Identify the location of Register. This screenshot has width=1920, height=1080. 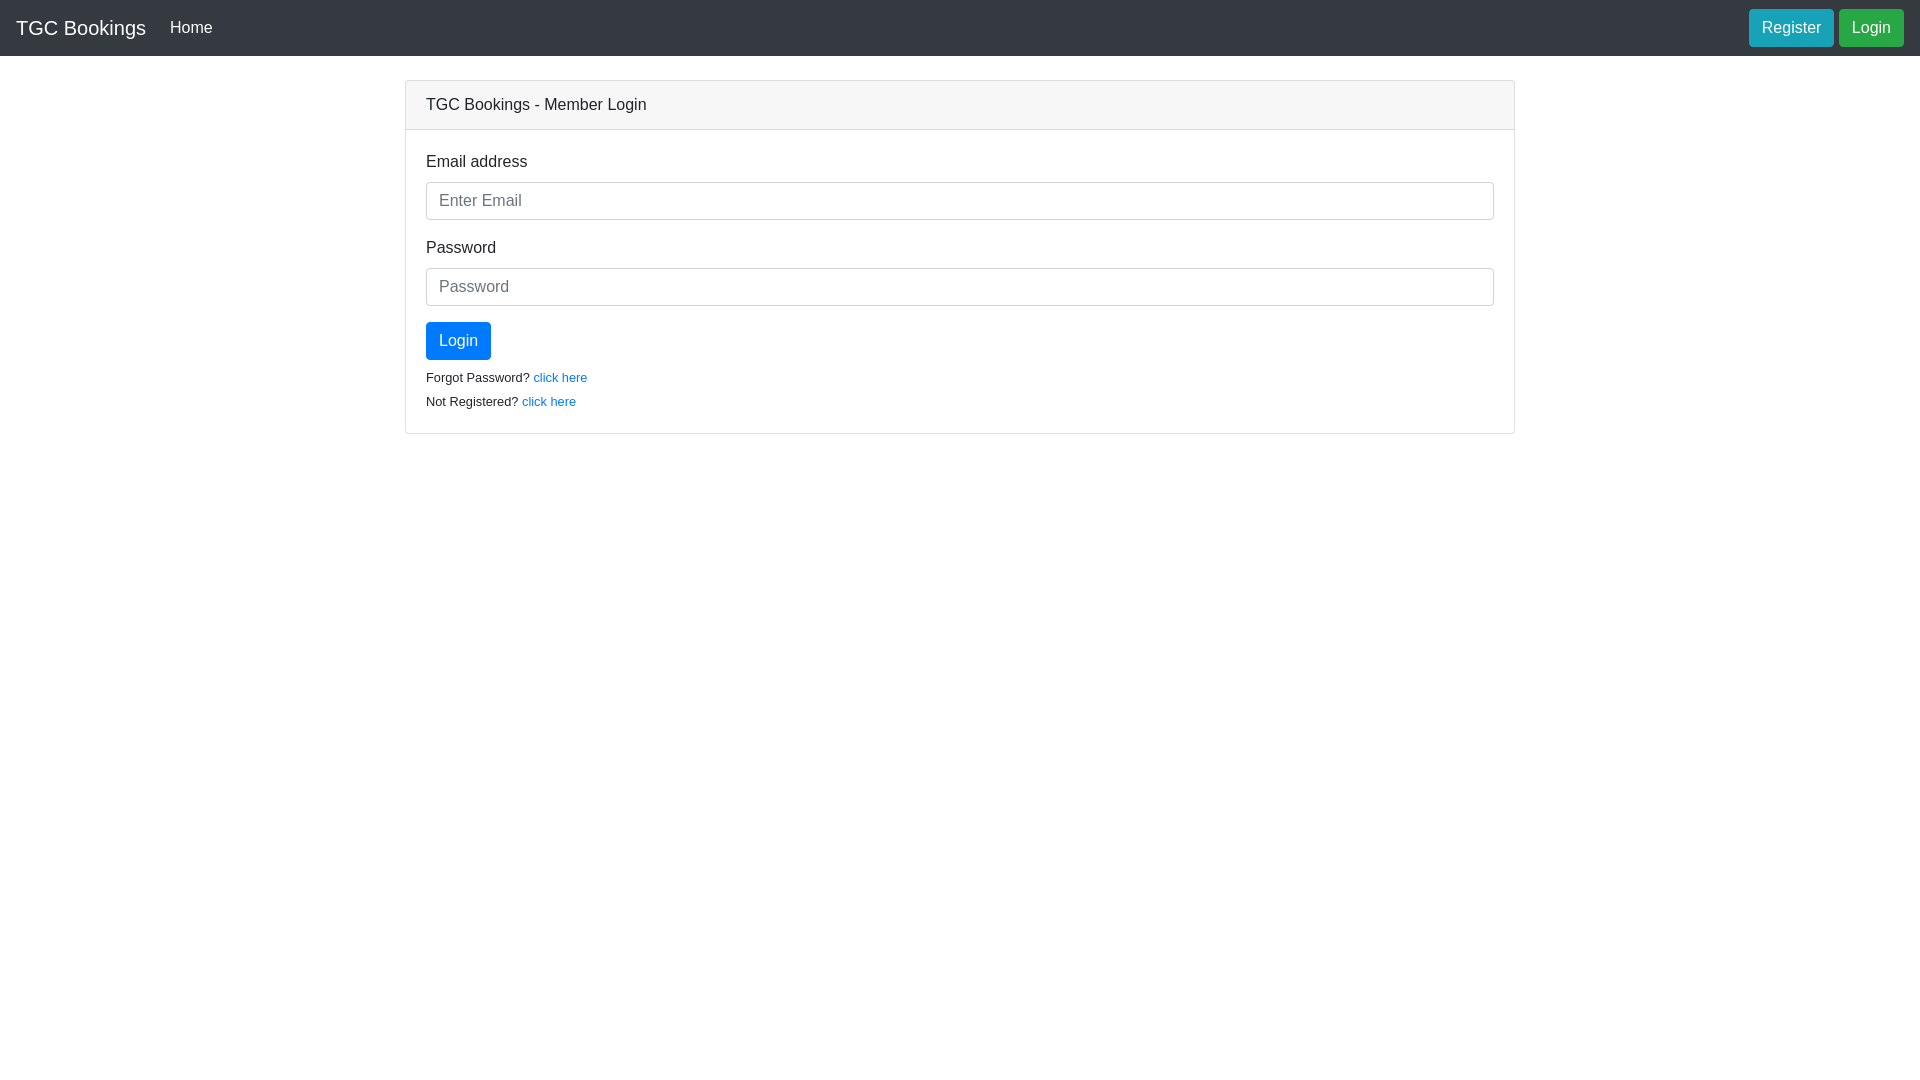
(1792, 28).